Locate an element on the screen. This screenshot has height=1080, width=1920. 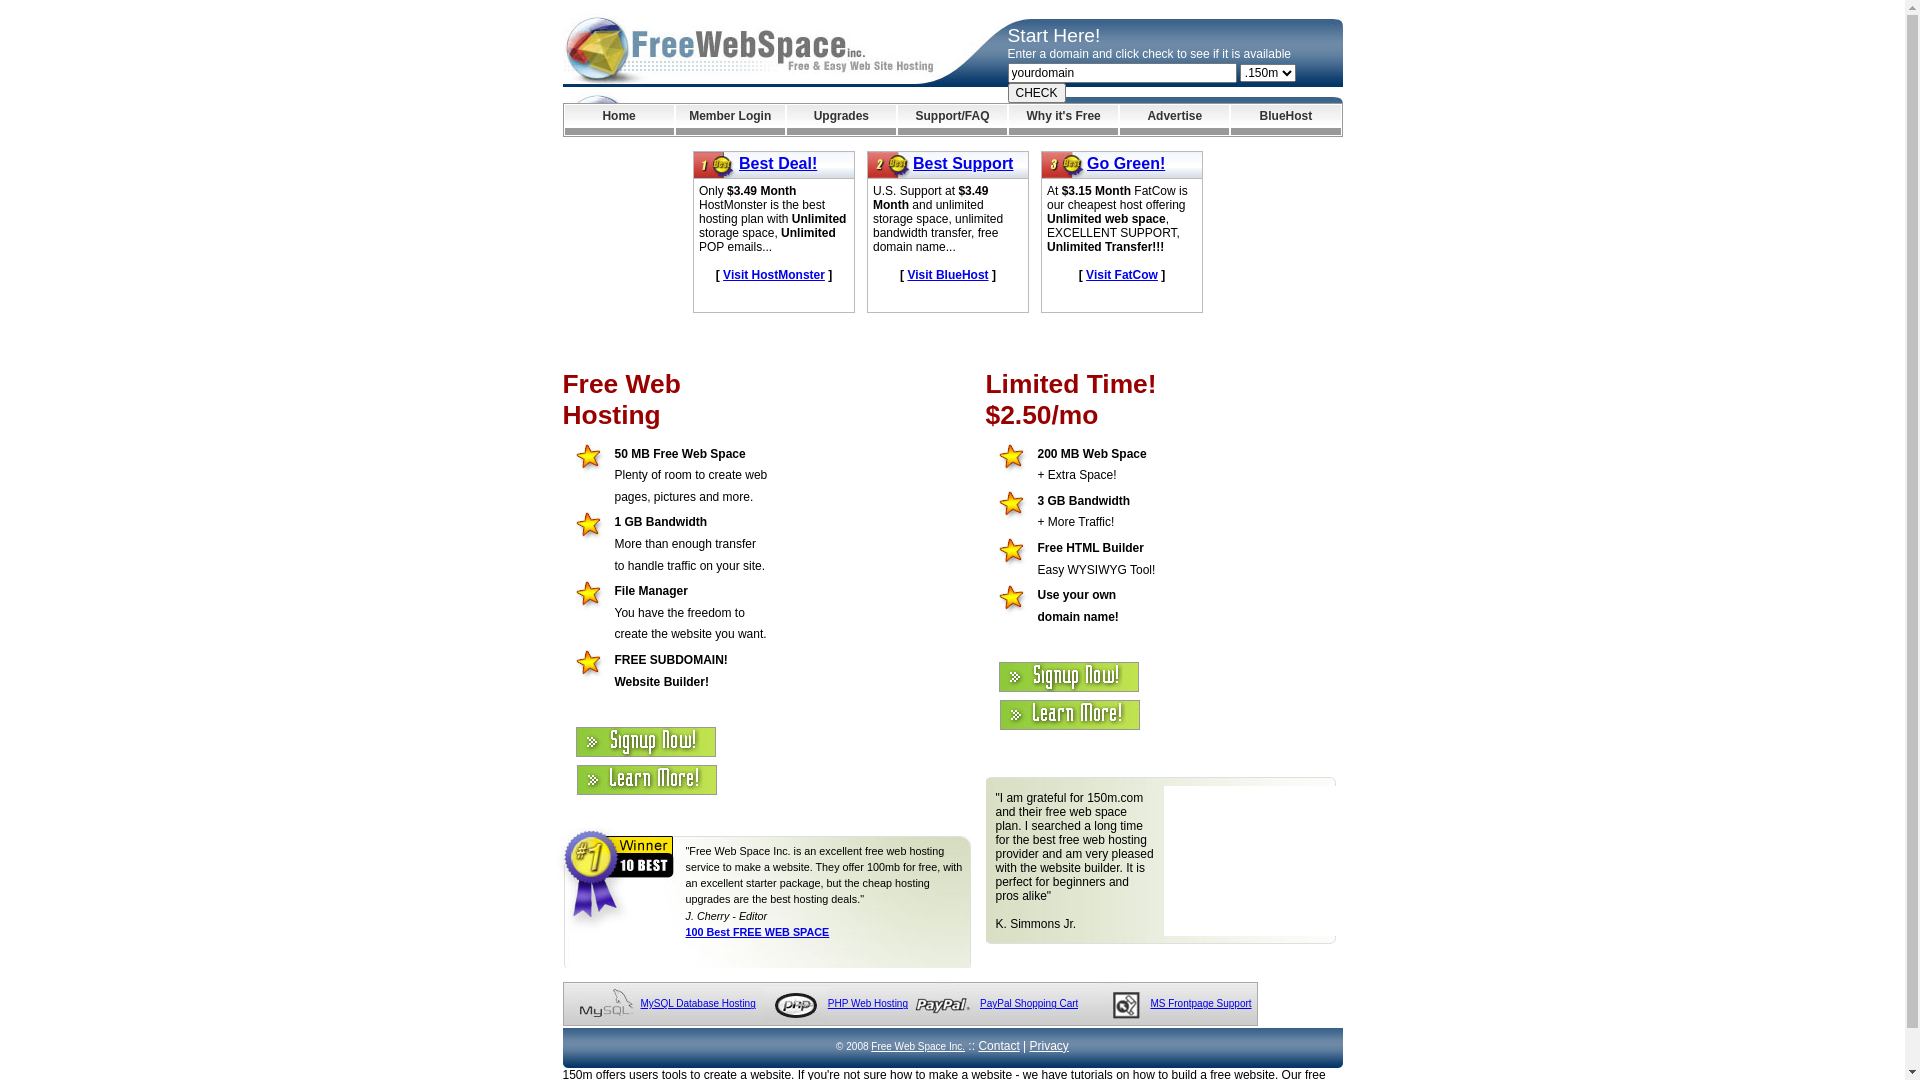
Contact is located at coordinates (998, 1046).